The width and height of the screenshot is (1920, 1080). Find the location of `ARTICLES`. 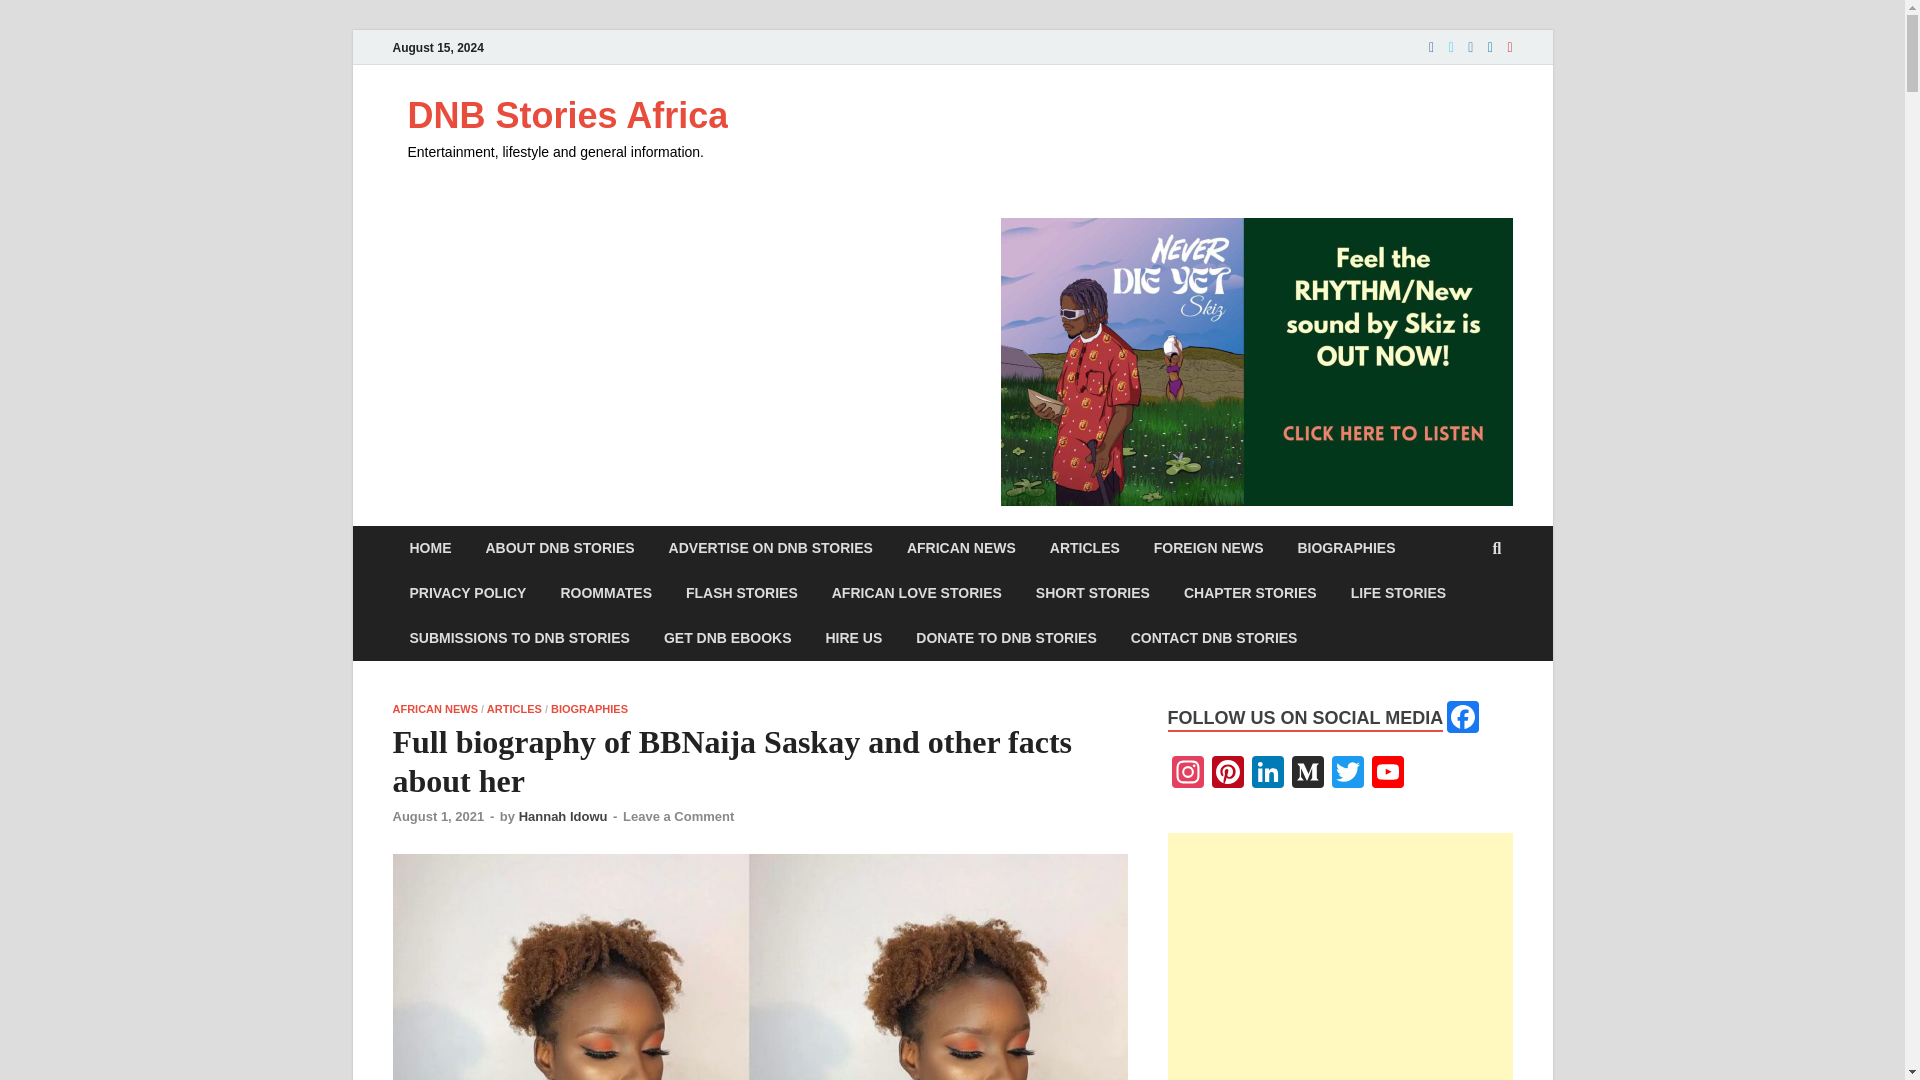

ARTICLES is located at coordinates (1084, 548).